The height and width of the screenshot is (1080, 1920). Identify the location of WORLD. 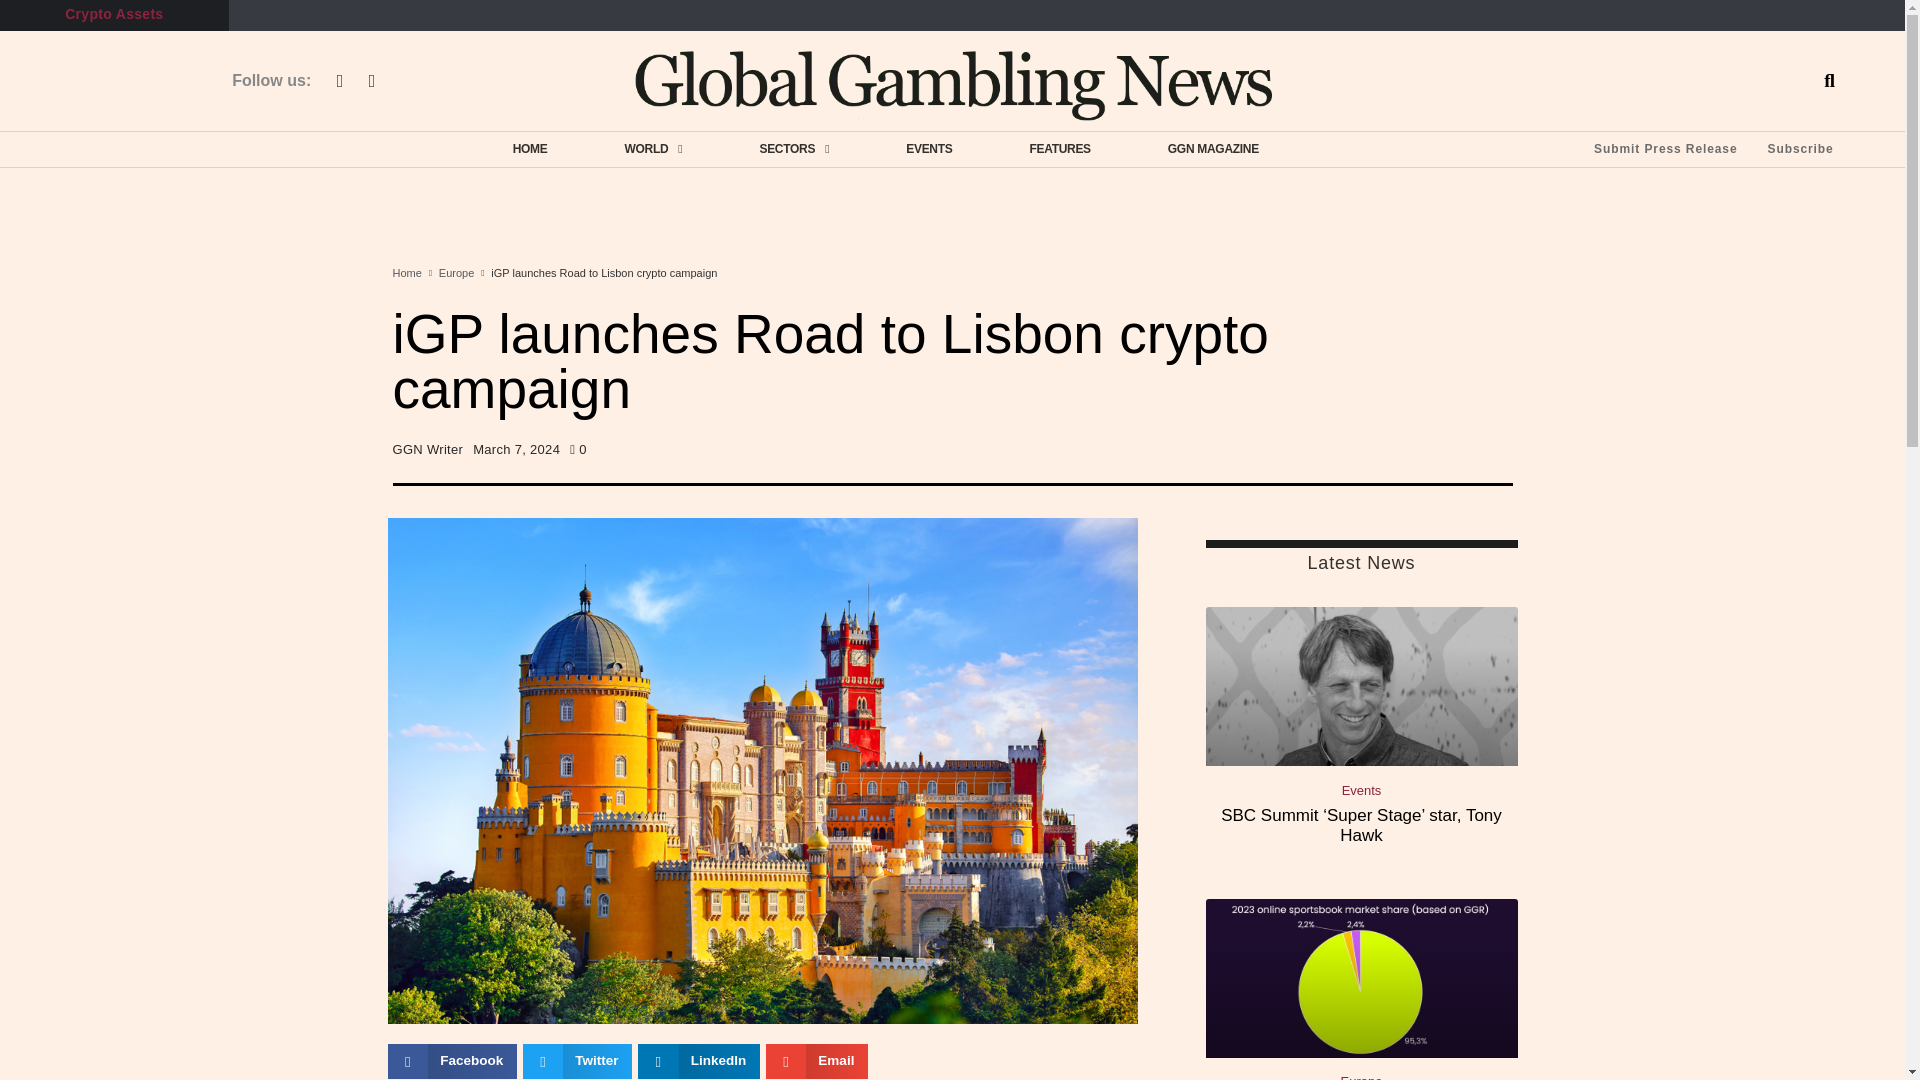
(653, 148).